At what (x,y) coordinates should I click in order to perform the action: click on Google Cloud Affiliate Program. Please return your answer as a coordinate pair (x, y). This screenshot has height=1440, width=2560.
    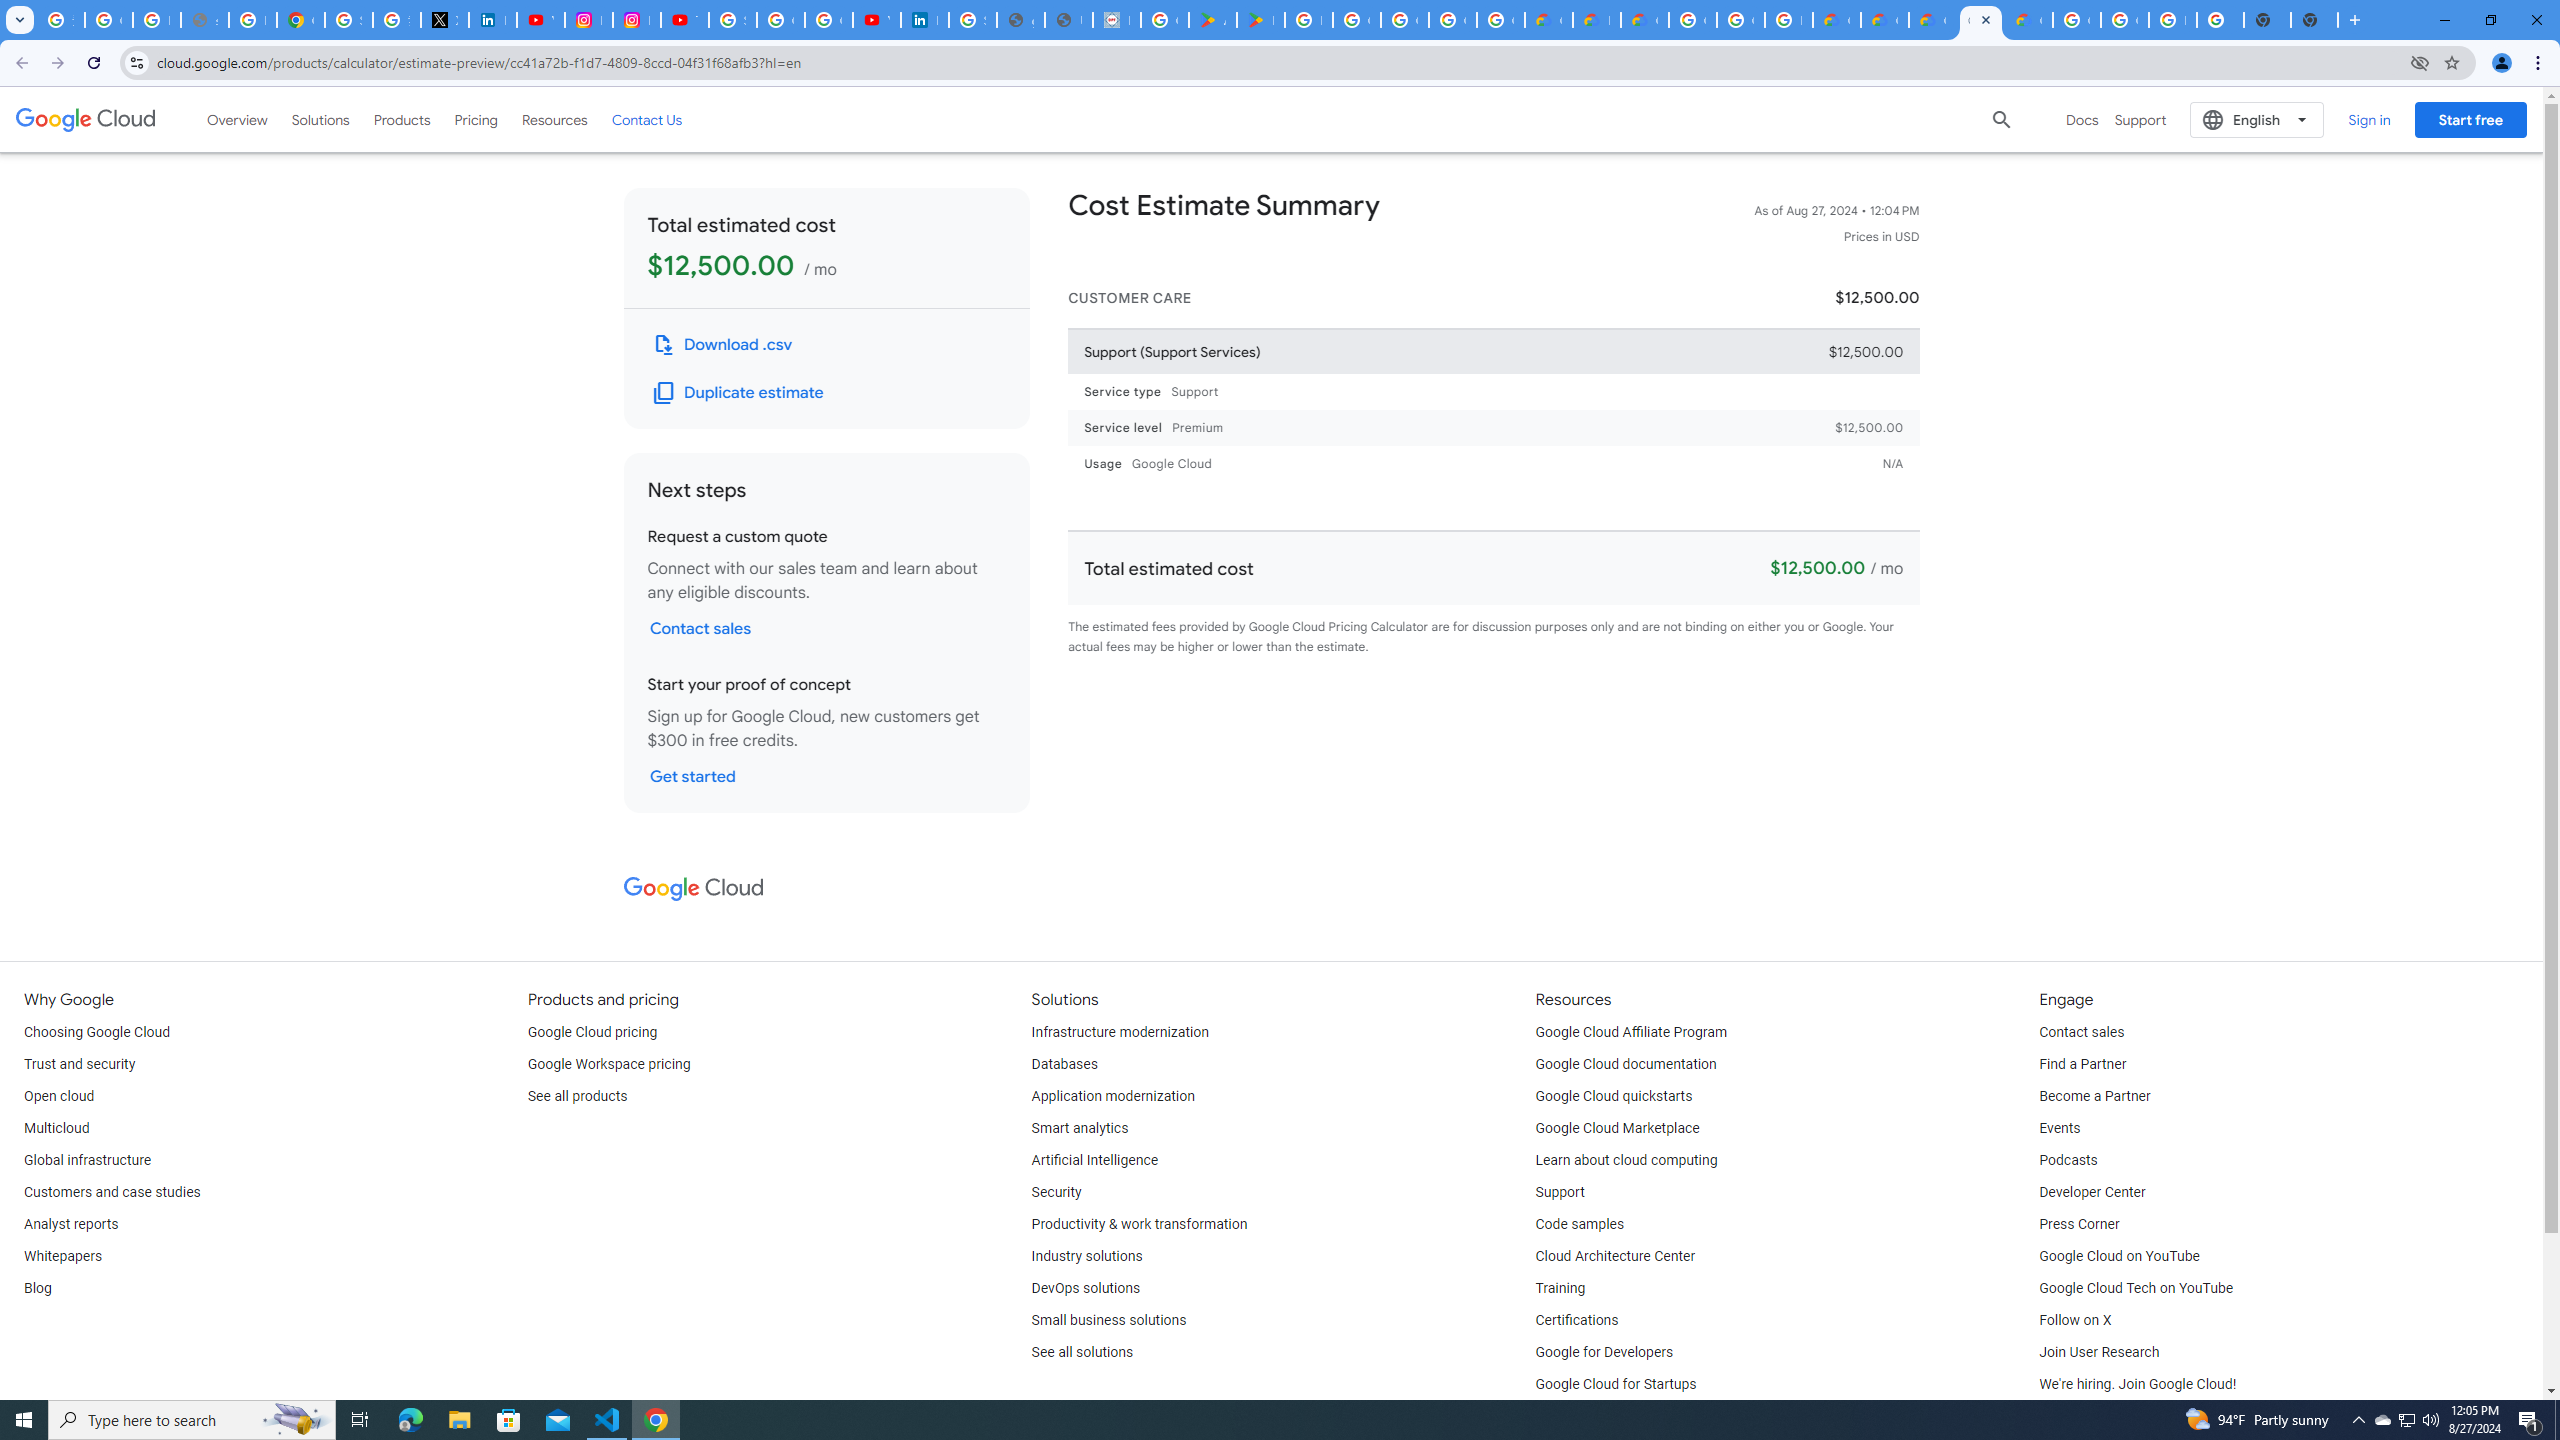
    Looking at the image, I should click on (1632, 1032).